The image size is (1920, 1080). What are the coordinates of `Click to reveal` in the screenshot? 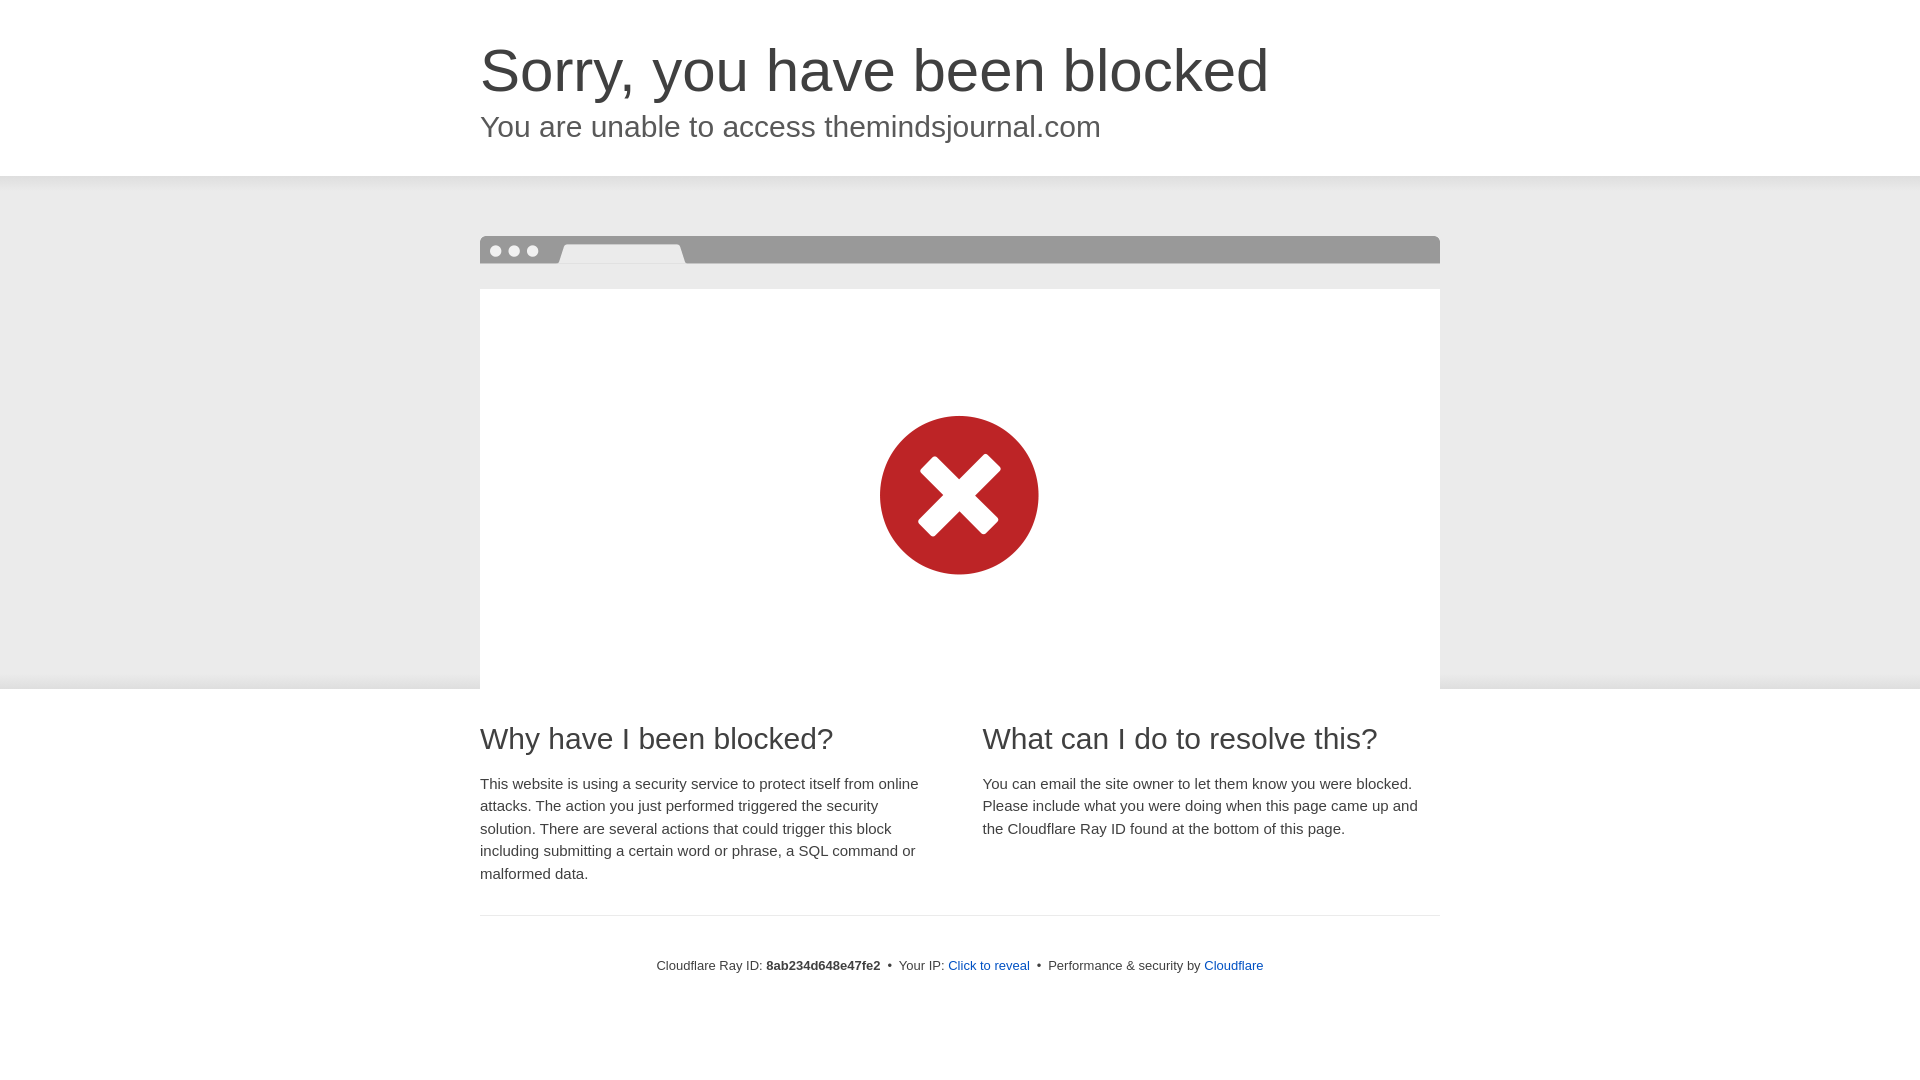 It's located at (988, 966).